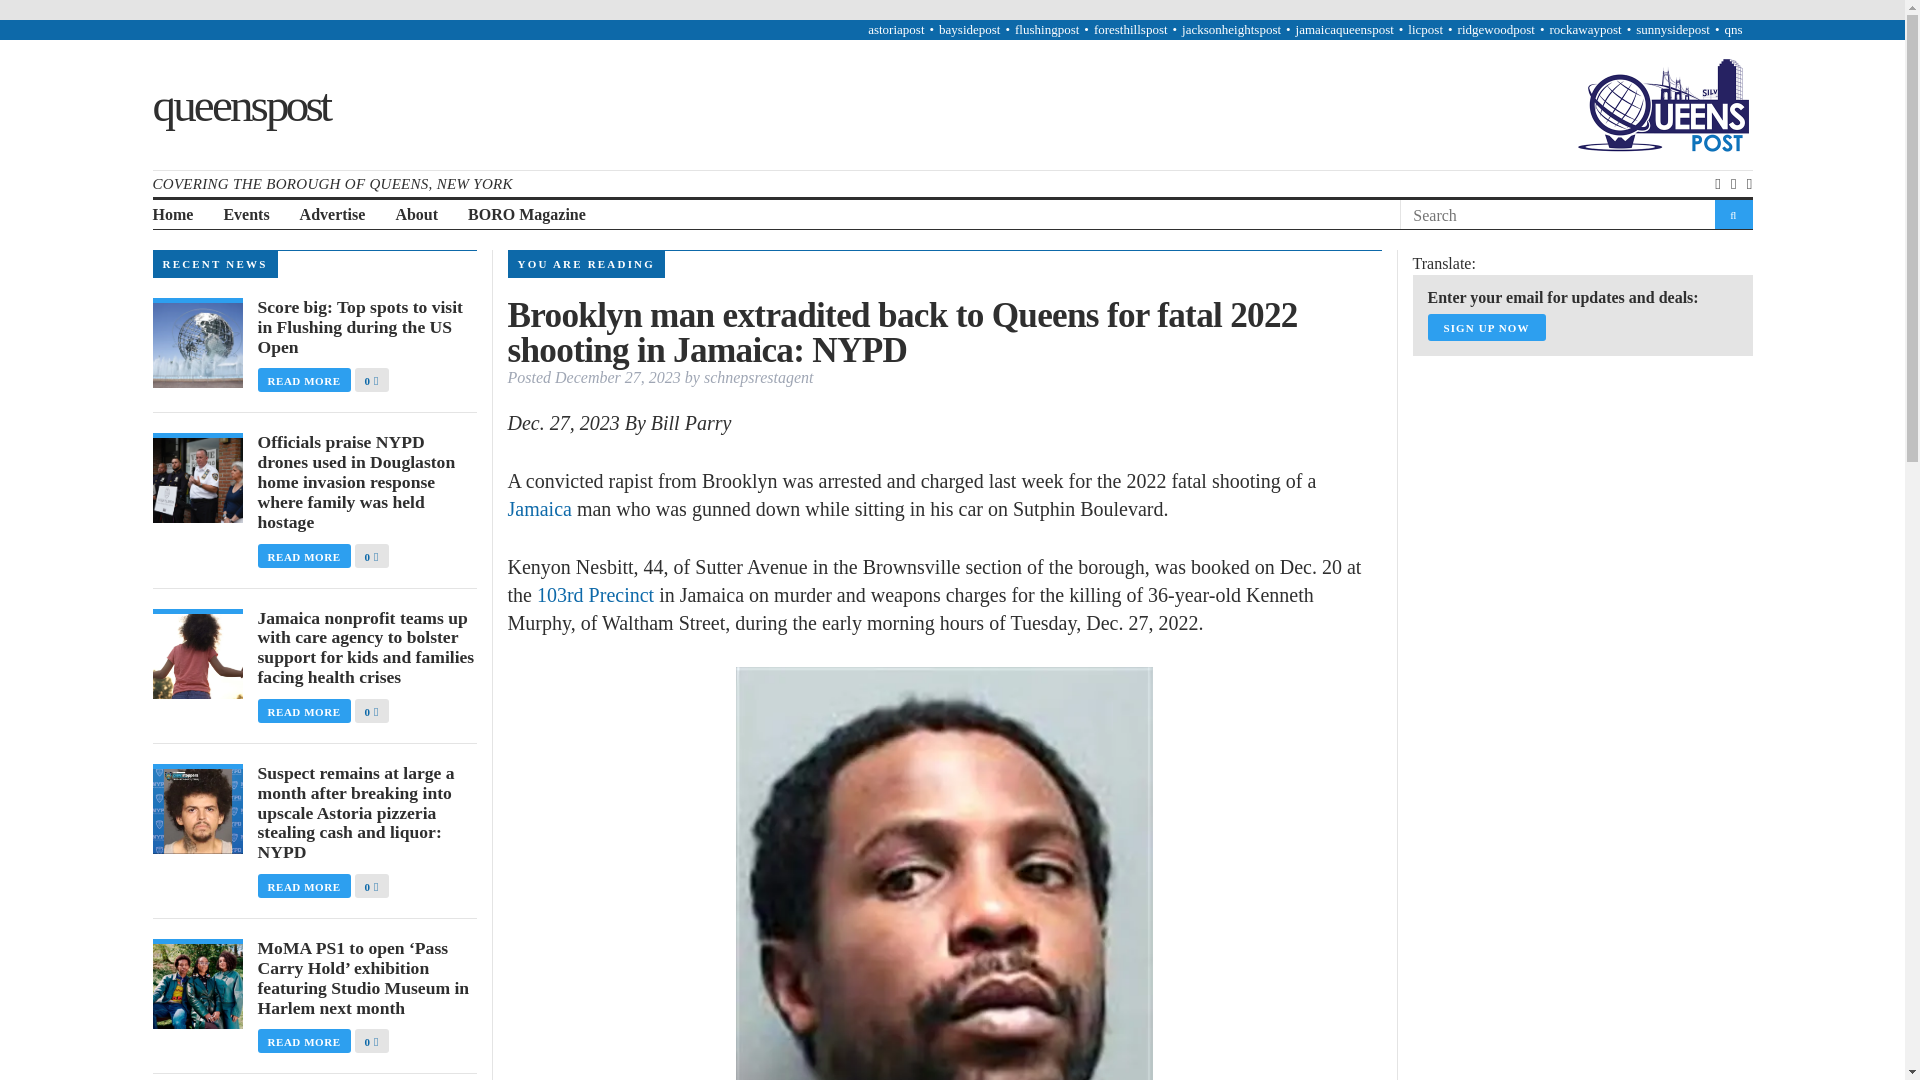 This screenshot has width=1920, height=1080. I want to click on sunnysidepost, so click(1672, 28).